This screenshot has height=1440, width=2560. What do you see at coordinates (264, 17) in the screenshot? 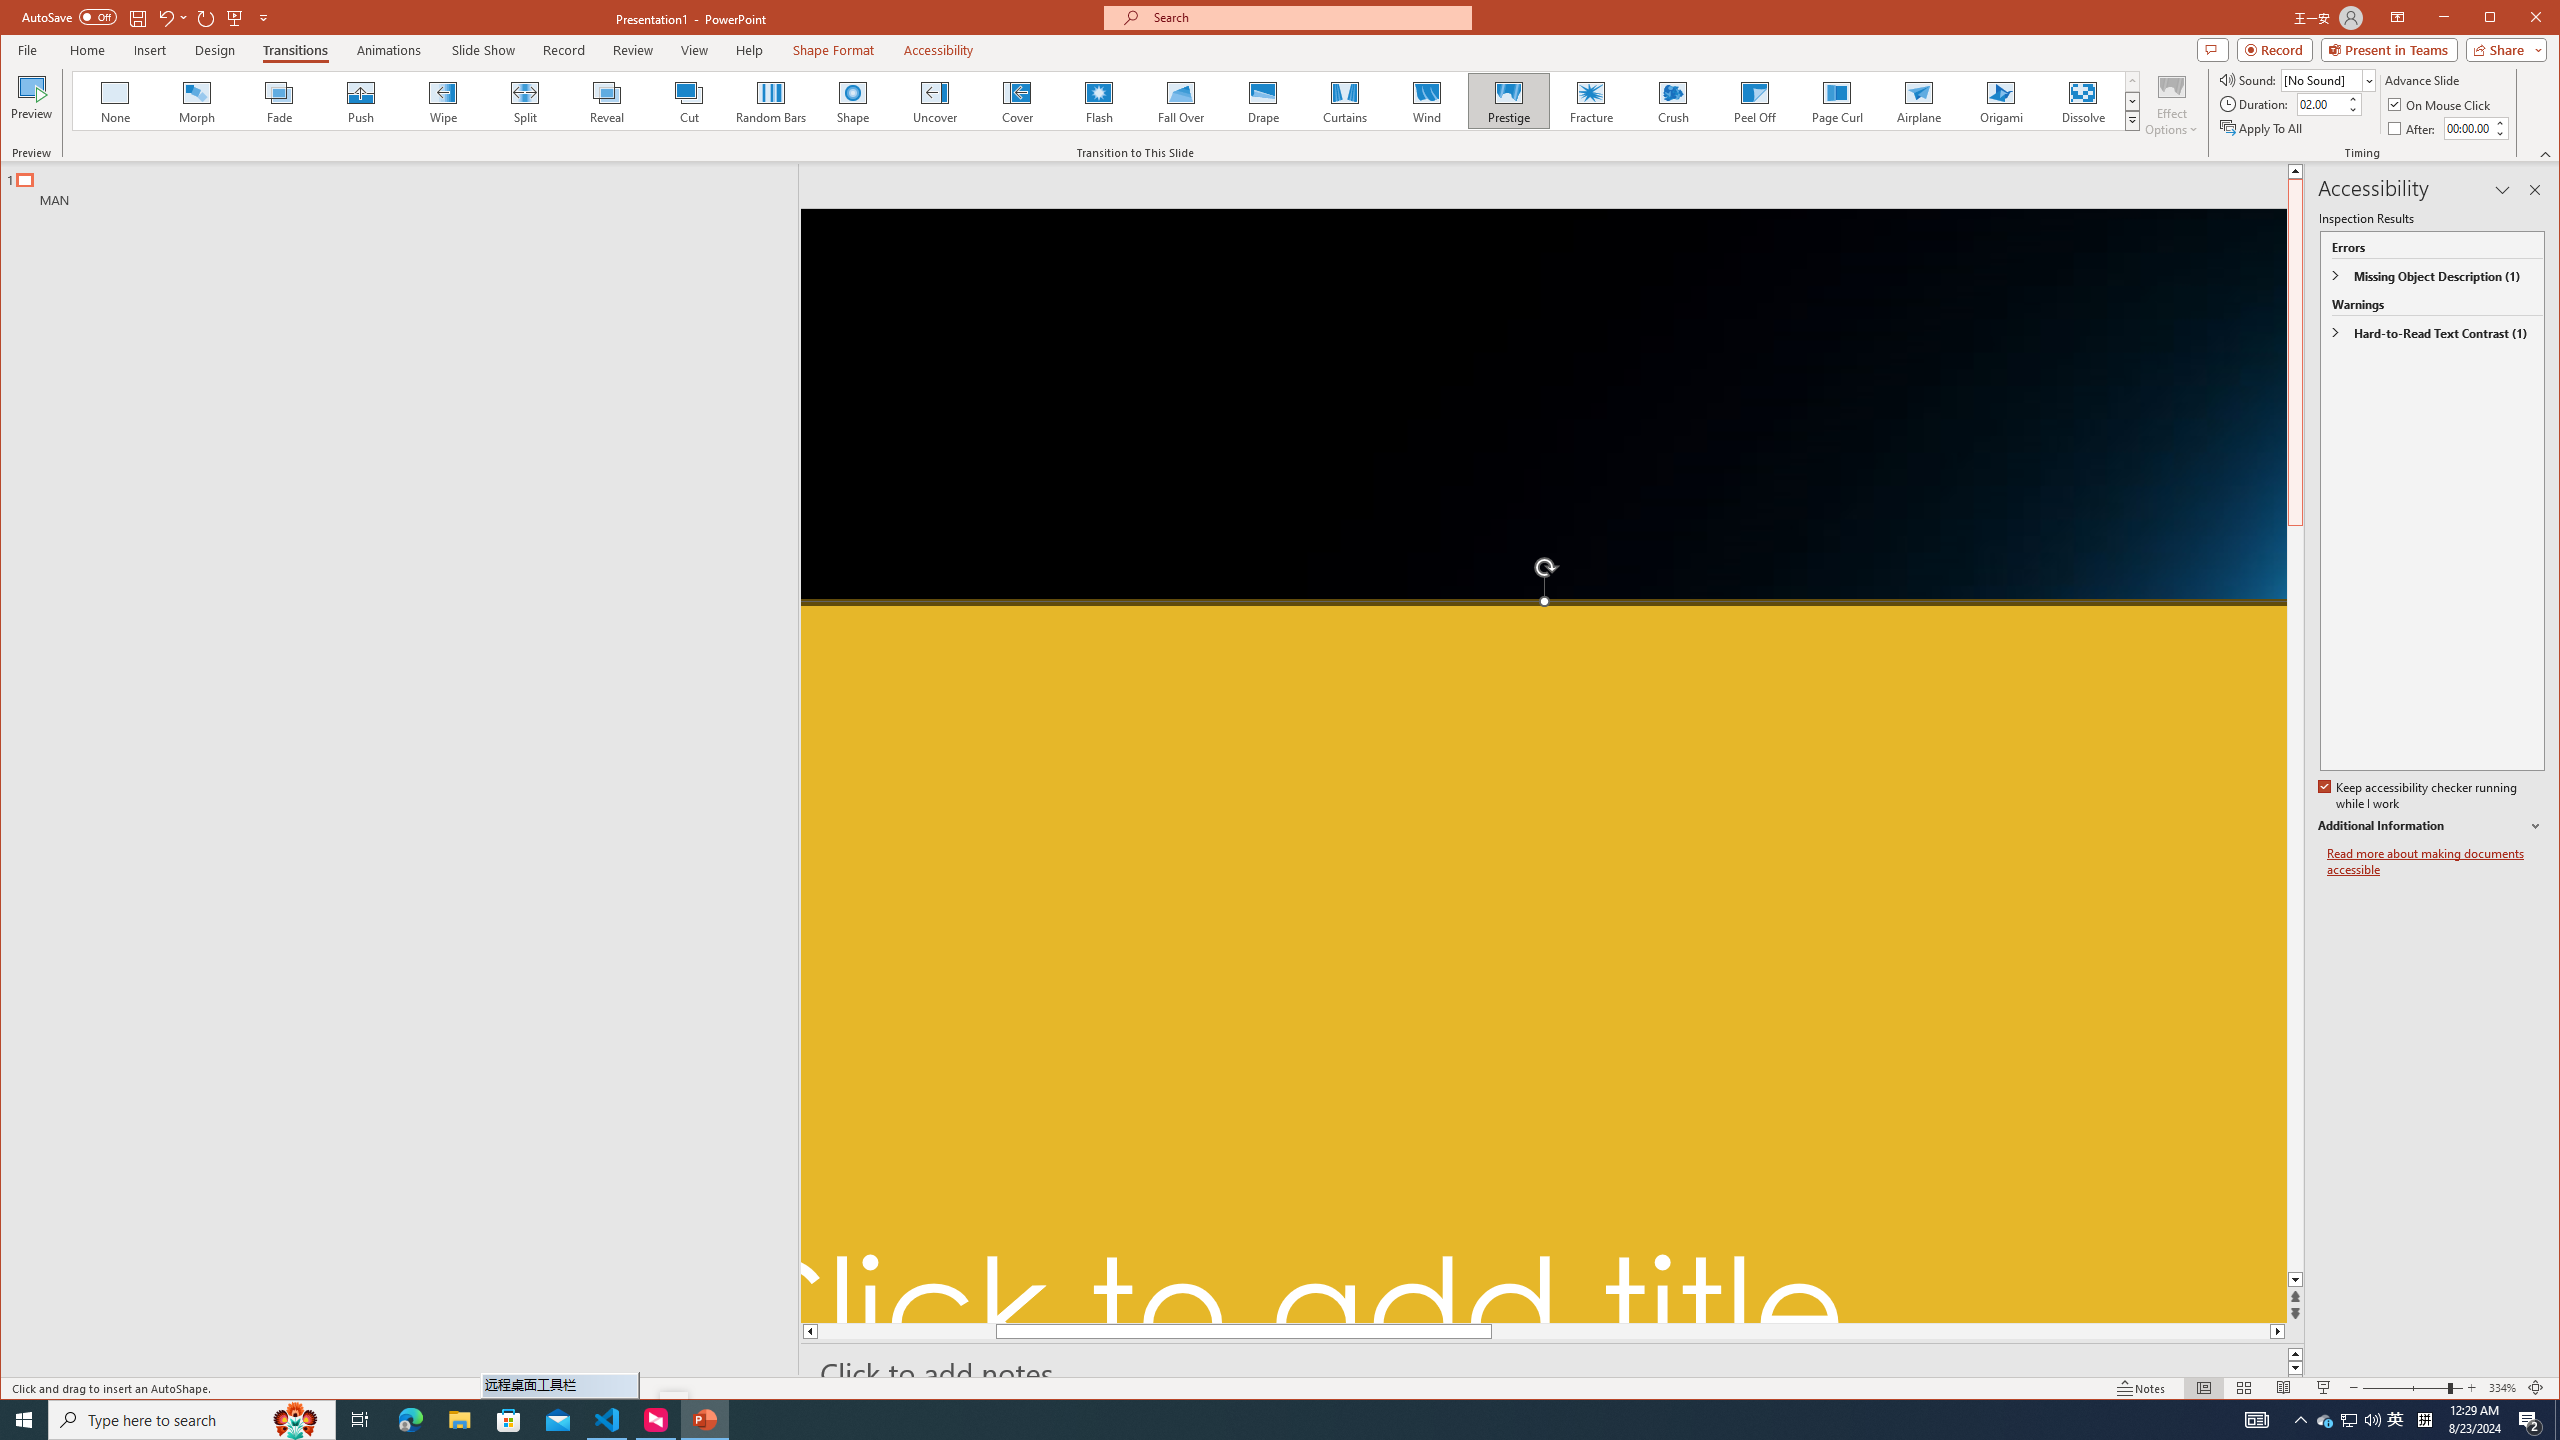
I see `Customize Quick Access Toolbar` at bounding box center [264, 17].